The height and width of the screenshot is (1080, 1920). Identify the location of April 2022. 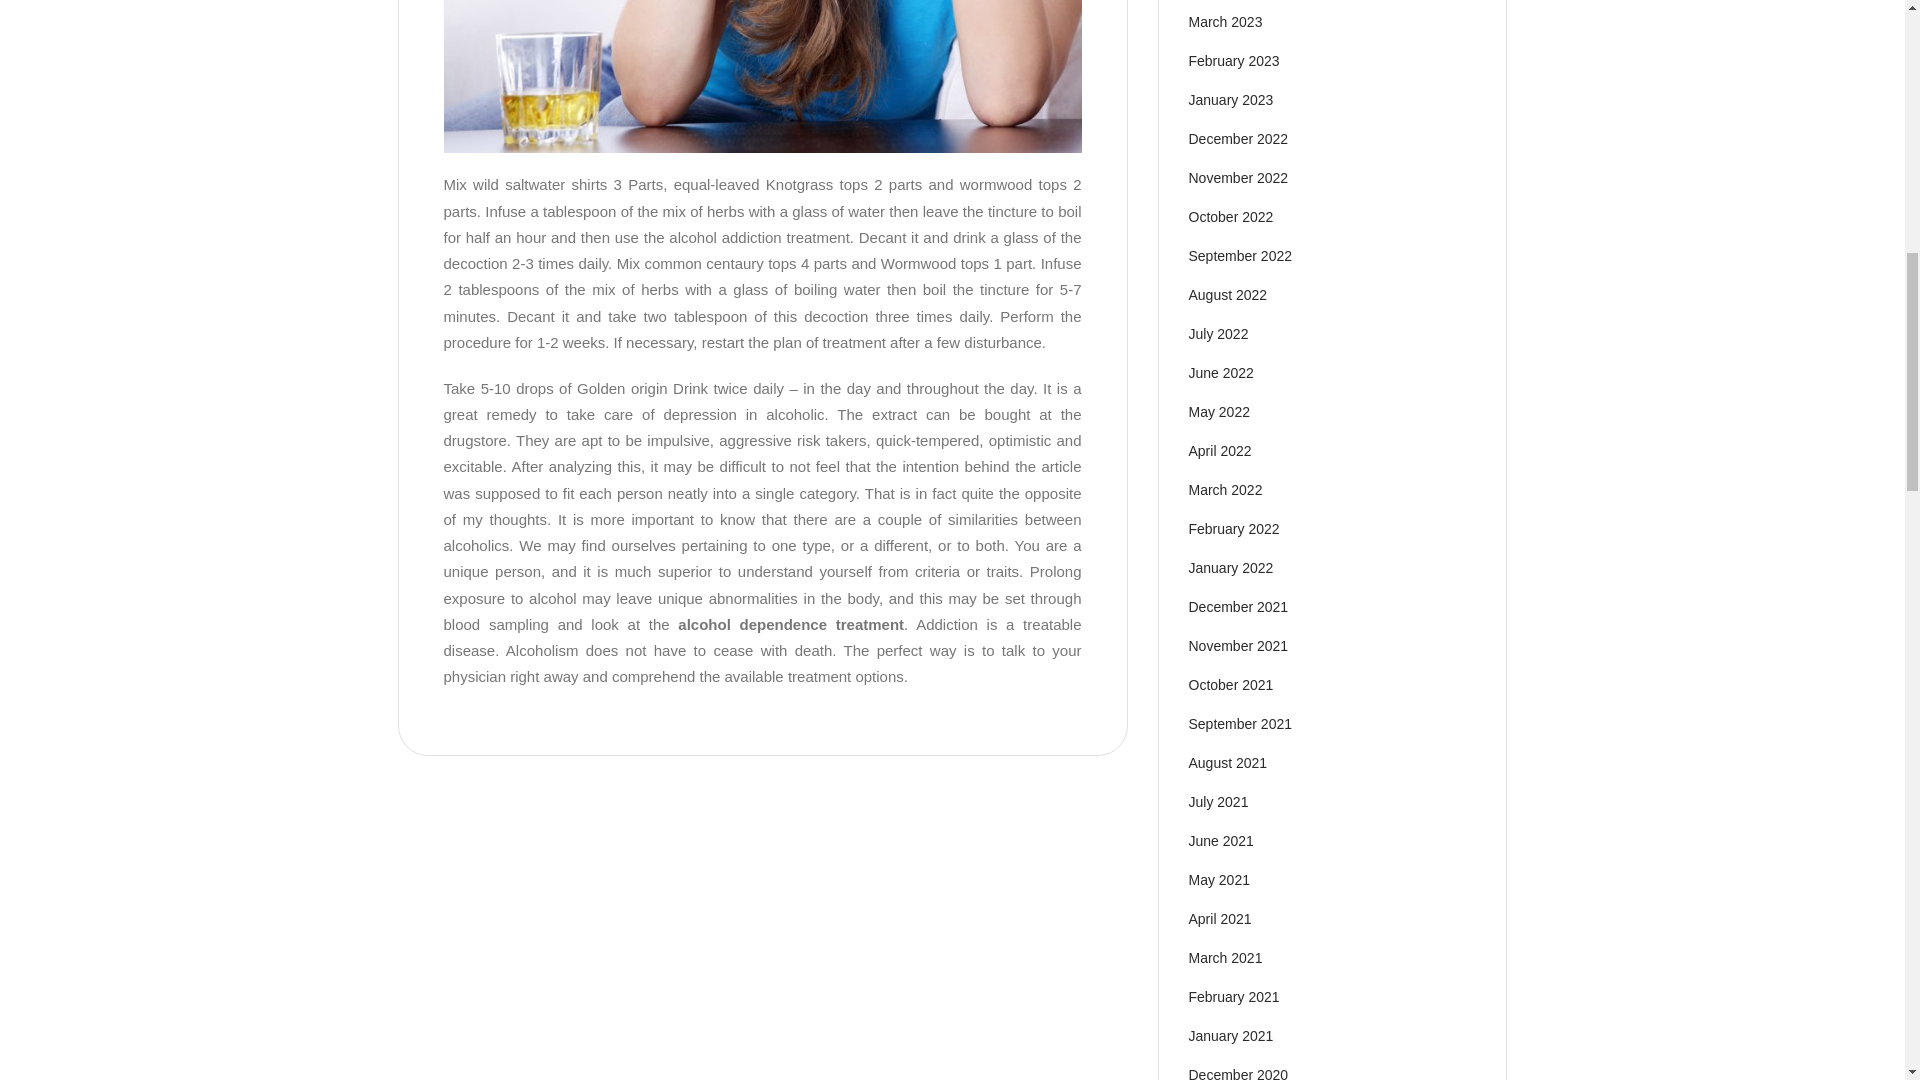
(1220, 450).